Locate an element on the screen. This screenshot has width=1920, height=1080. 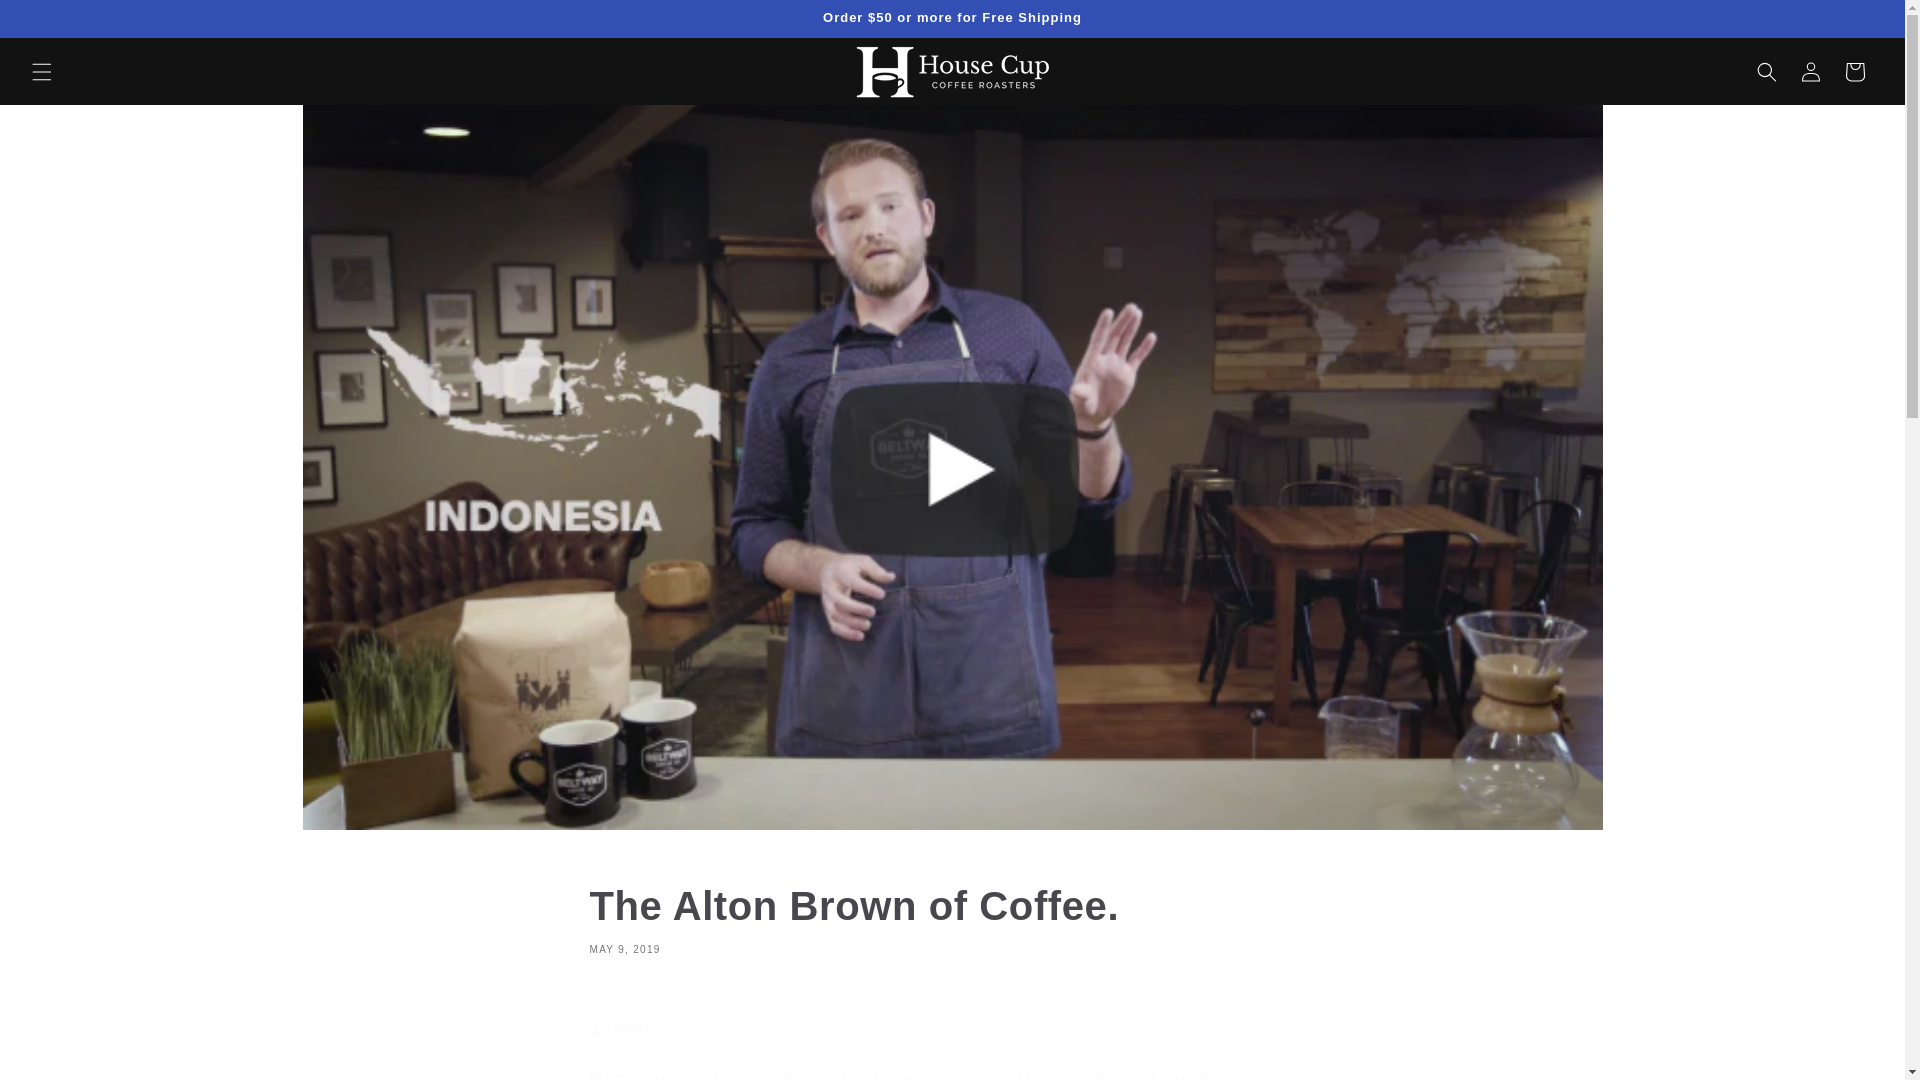
Share is located at coordinates (952, 1027).